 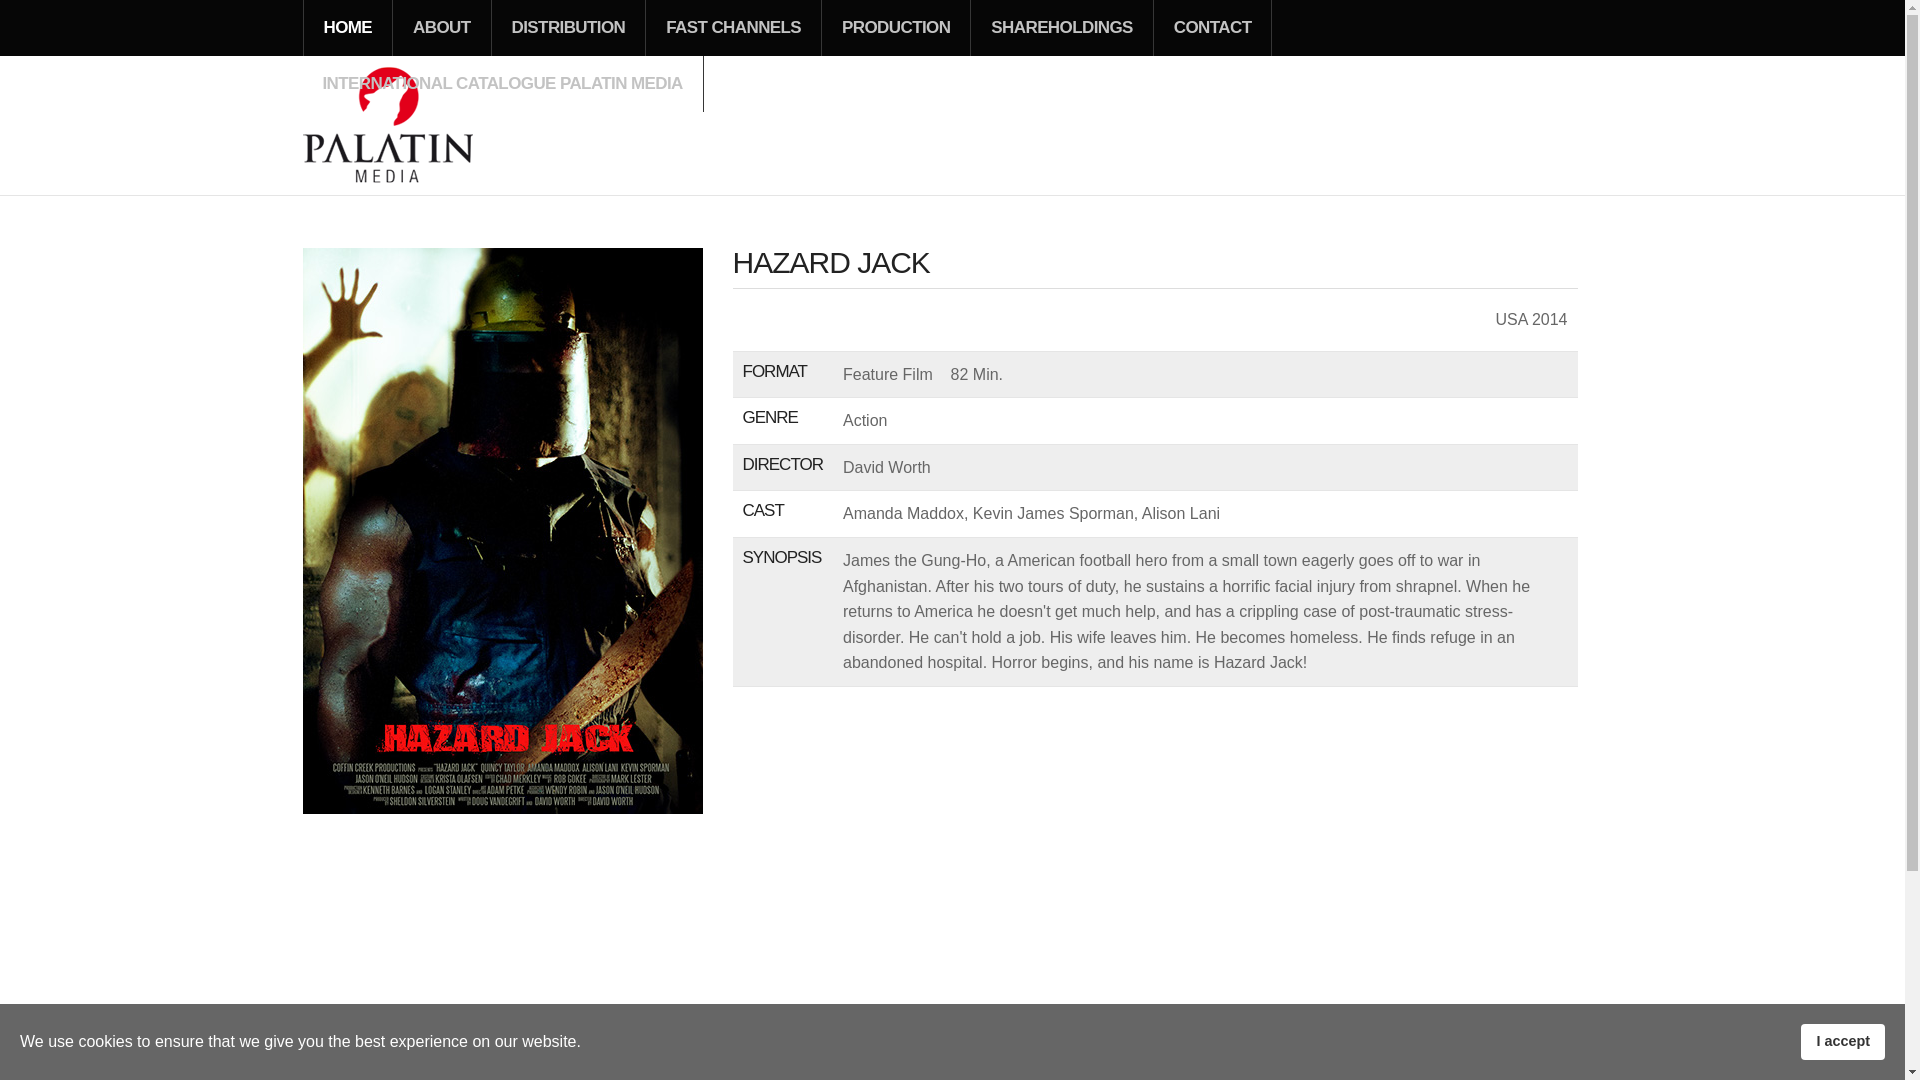 I want to click on PRODUCTION, so click(x=895, y=28).